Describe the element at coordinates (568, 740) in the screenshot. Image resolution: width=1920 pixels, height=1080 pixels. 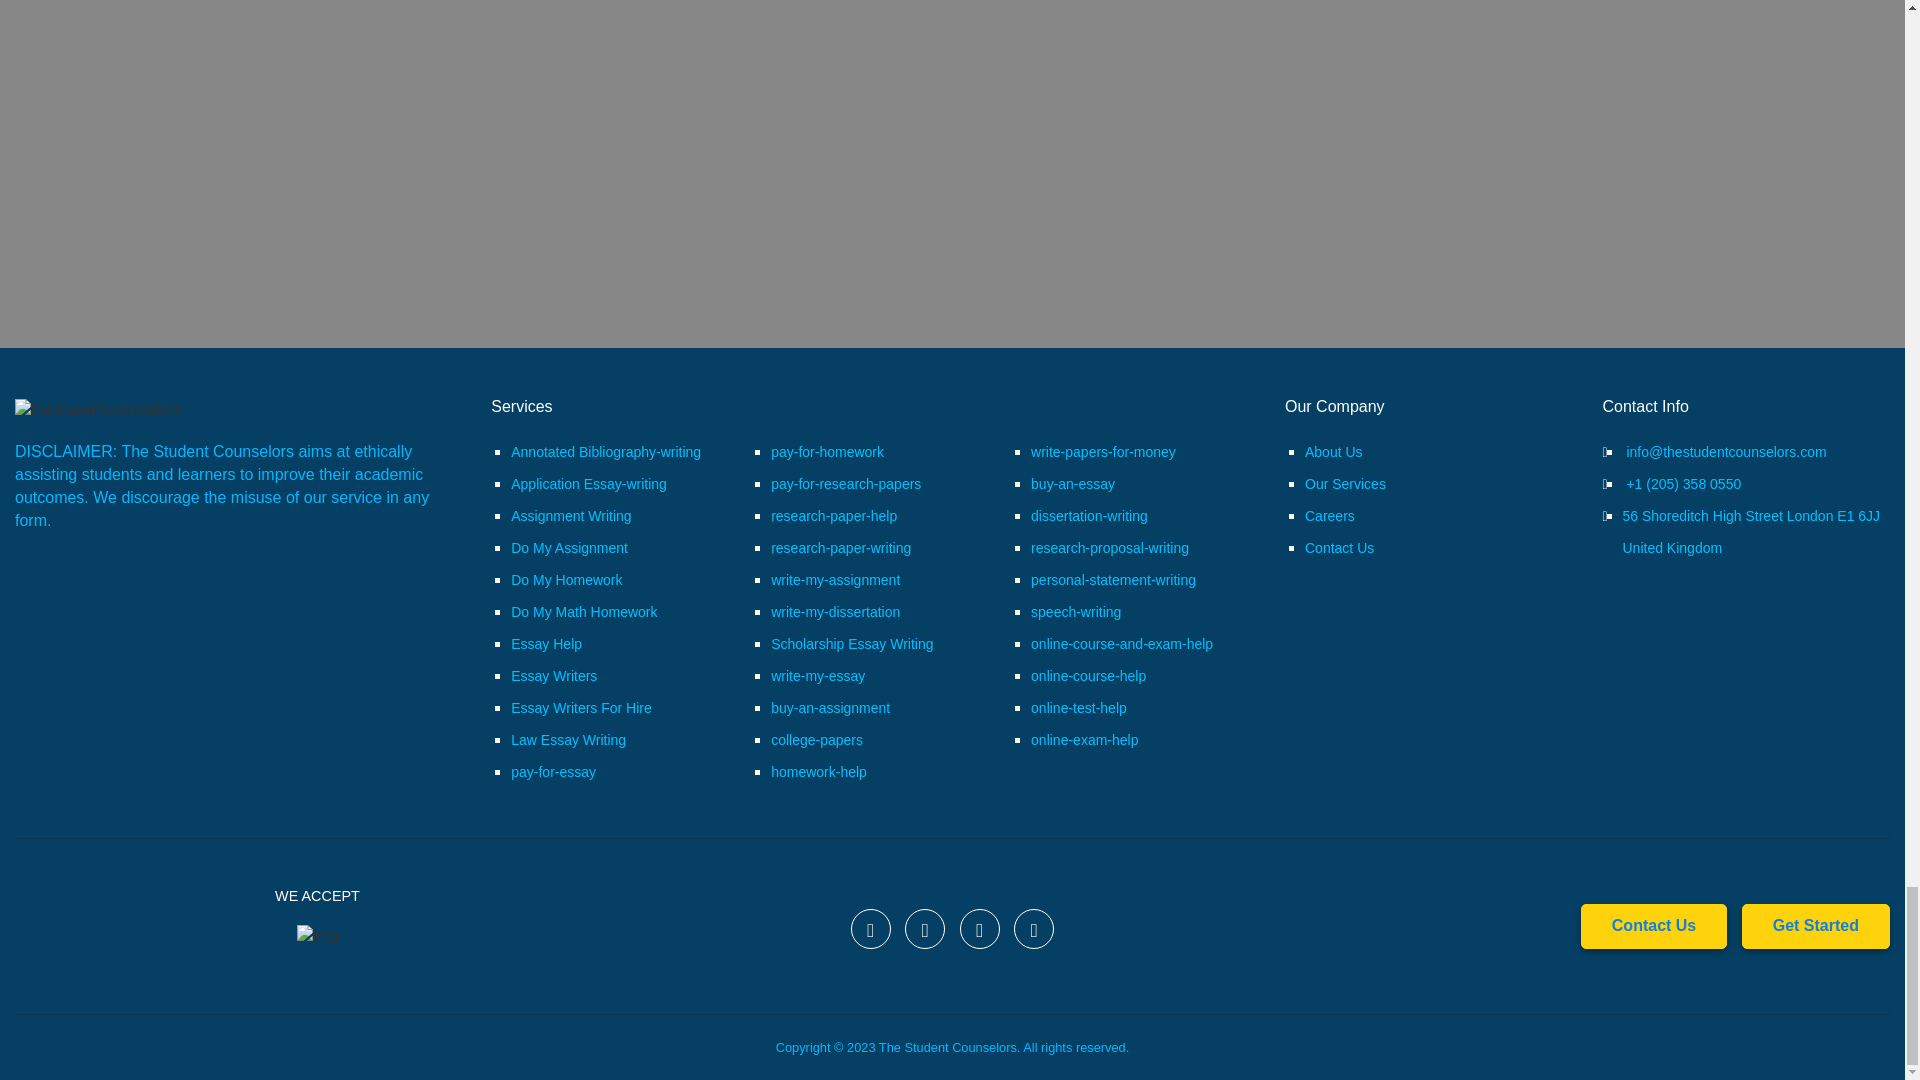
I see `Law Essay Writing` at that location.